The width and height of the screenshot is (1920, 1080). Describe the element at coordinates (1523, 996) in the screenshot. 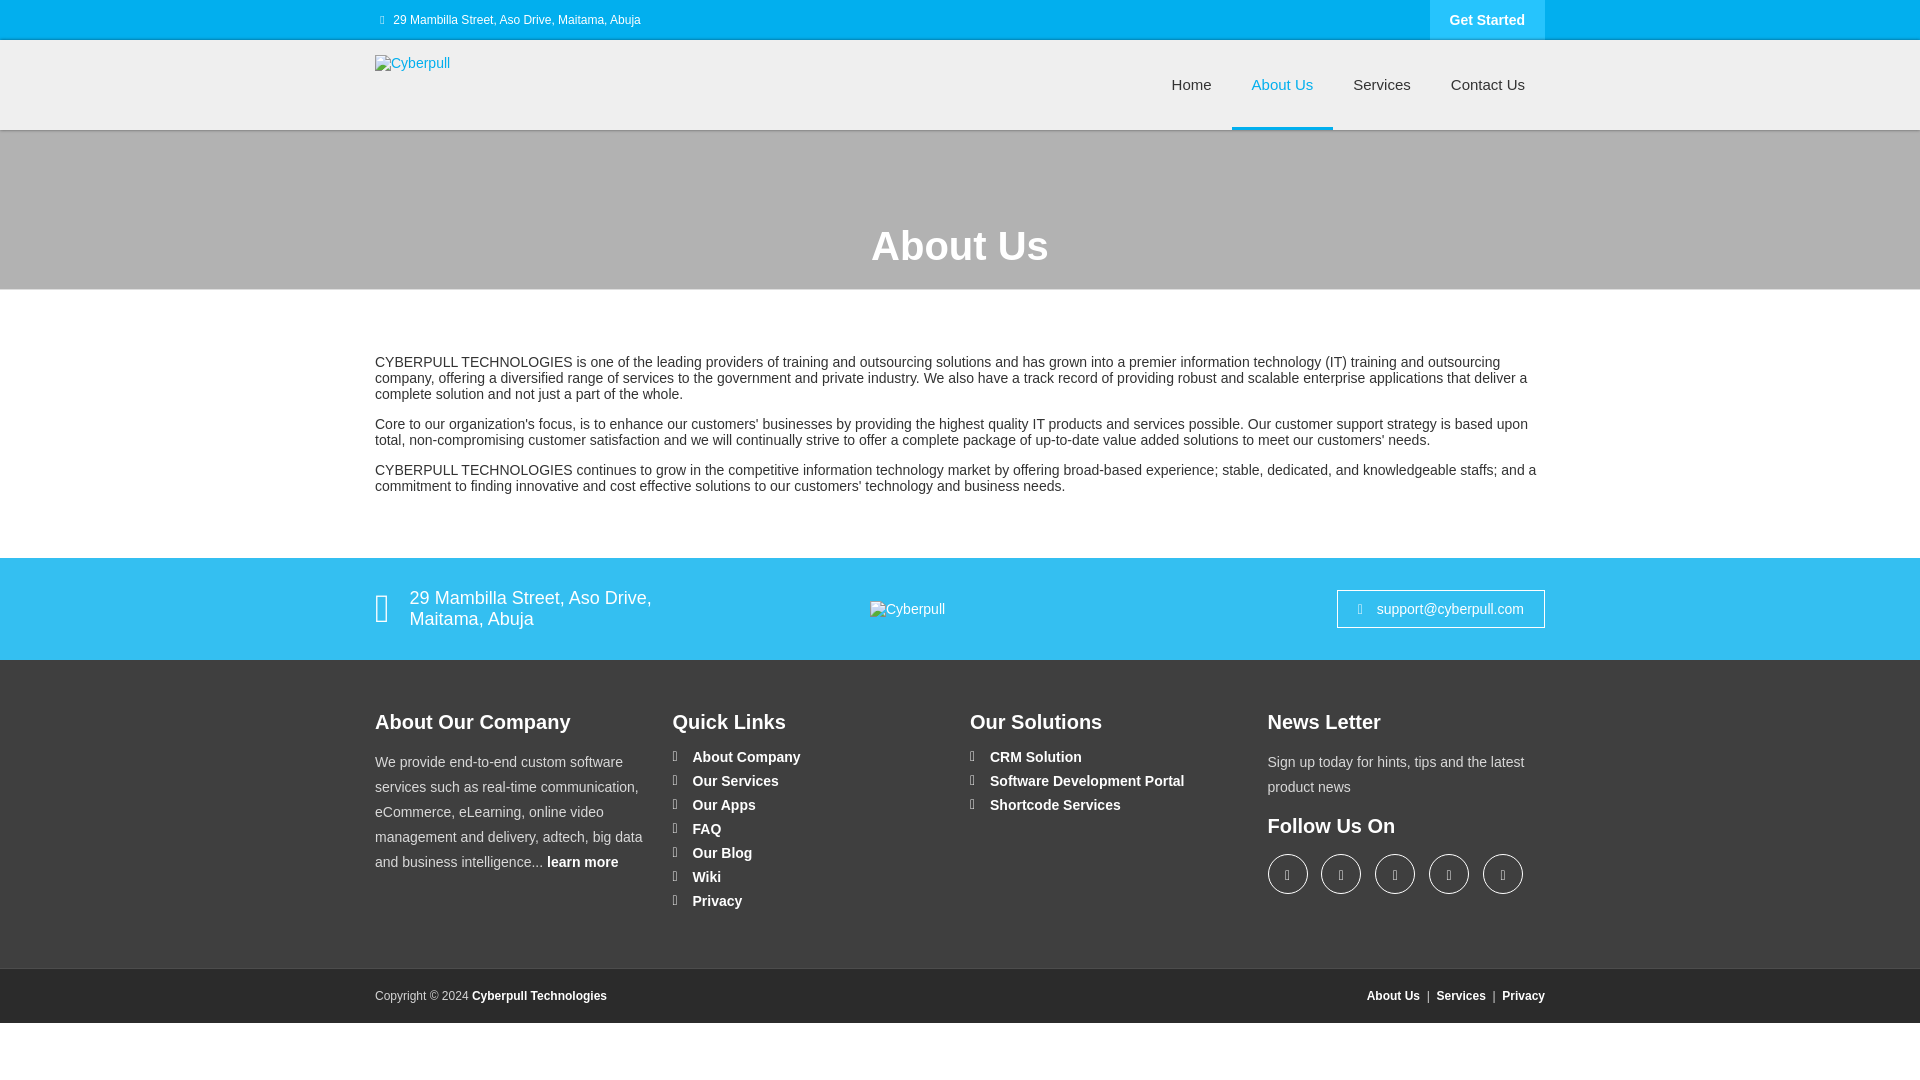

I see `Privacy` at that location.